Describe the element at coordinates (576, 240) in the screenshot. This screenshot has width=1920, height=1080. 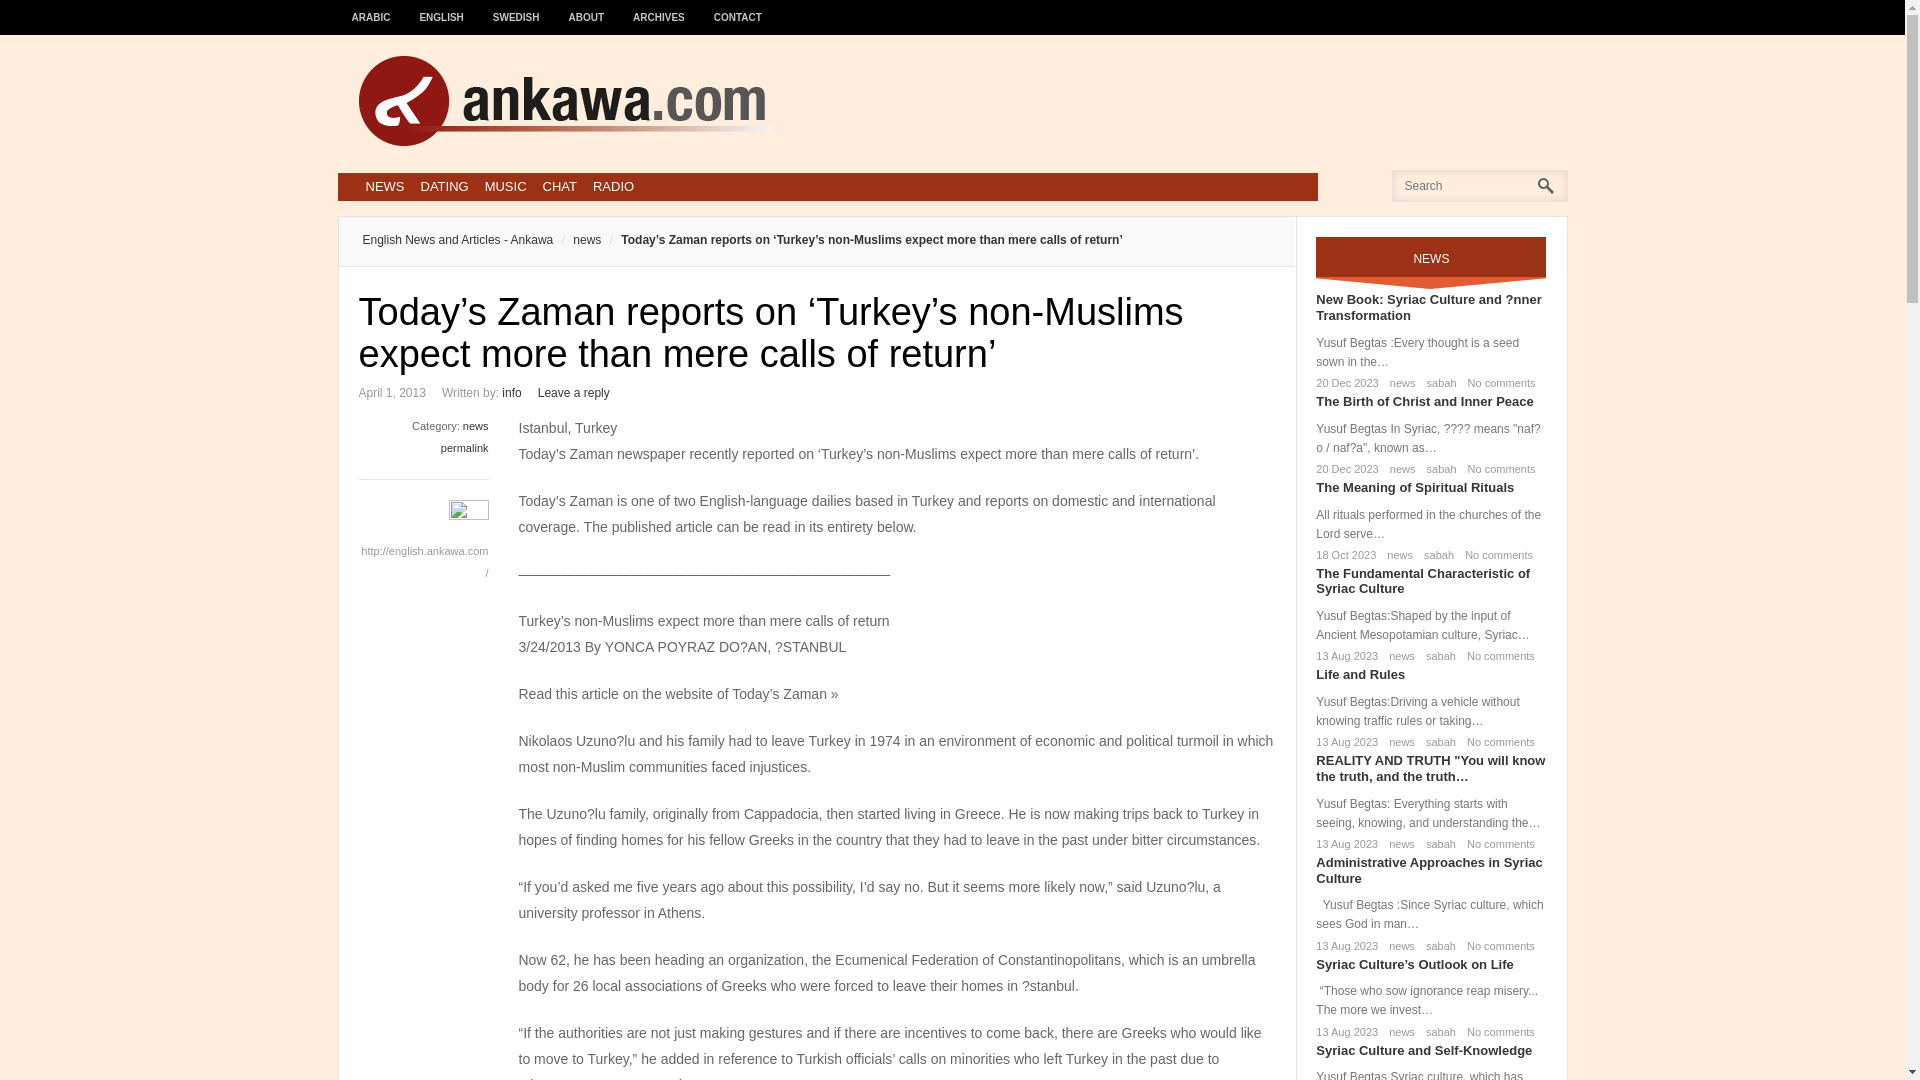
I see `news` at that location.